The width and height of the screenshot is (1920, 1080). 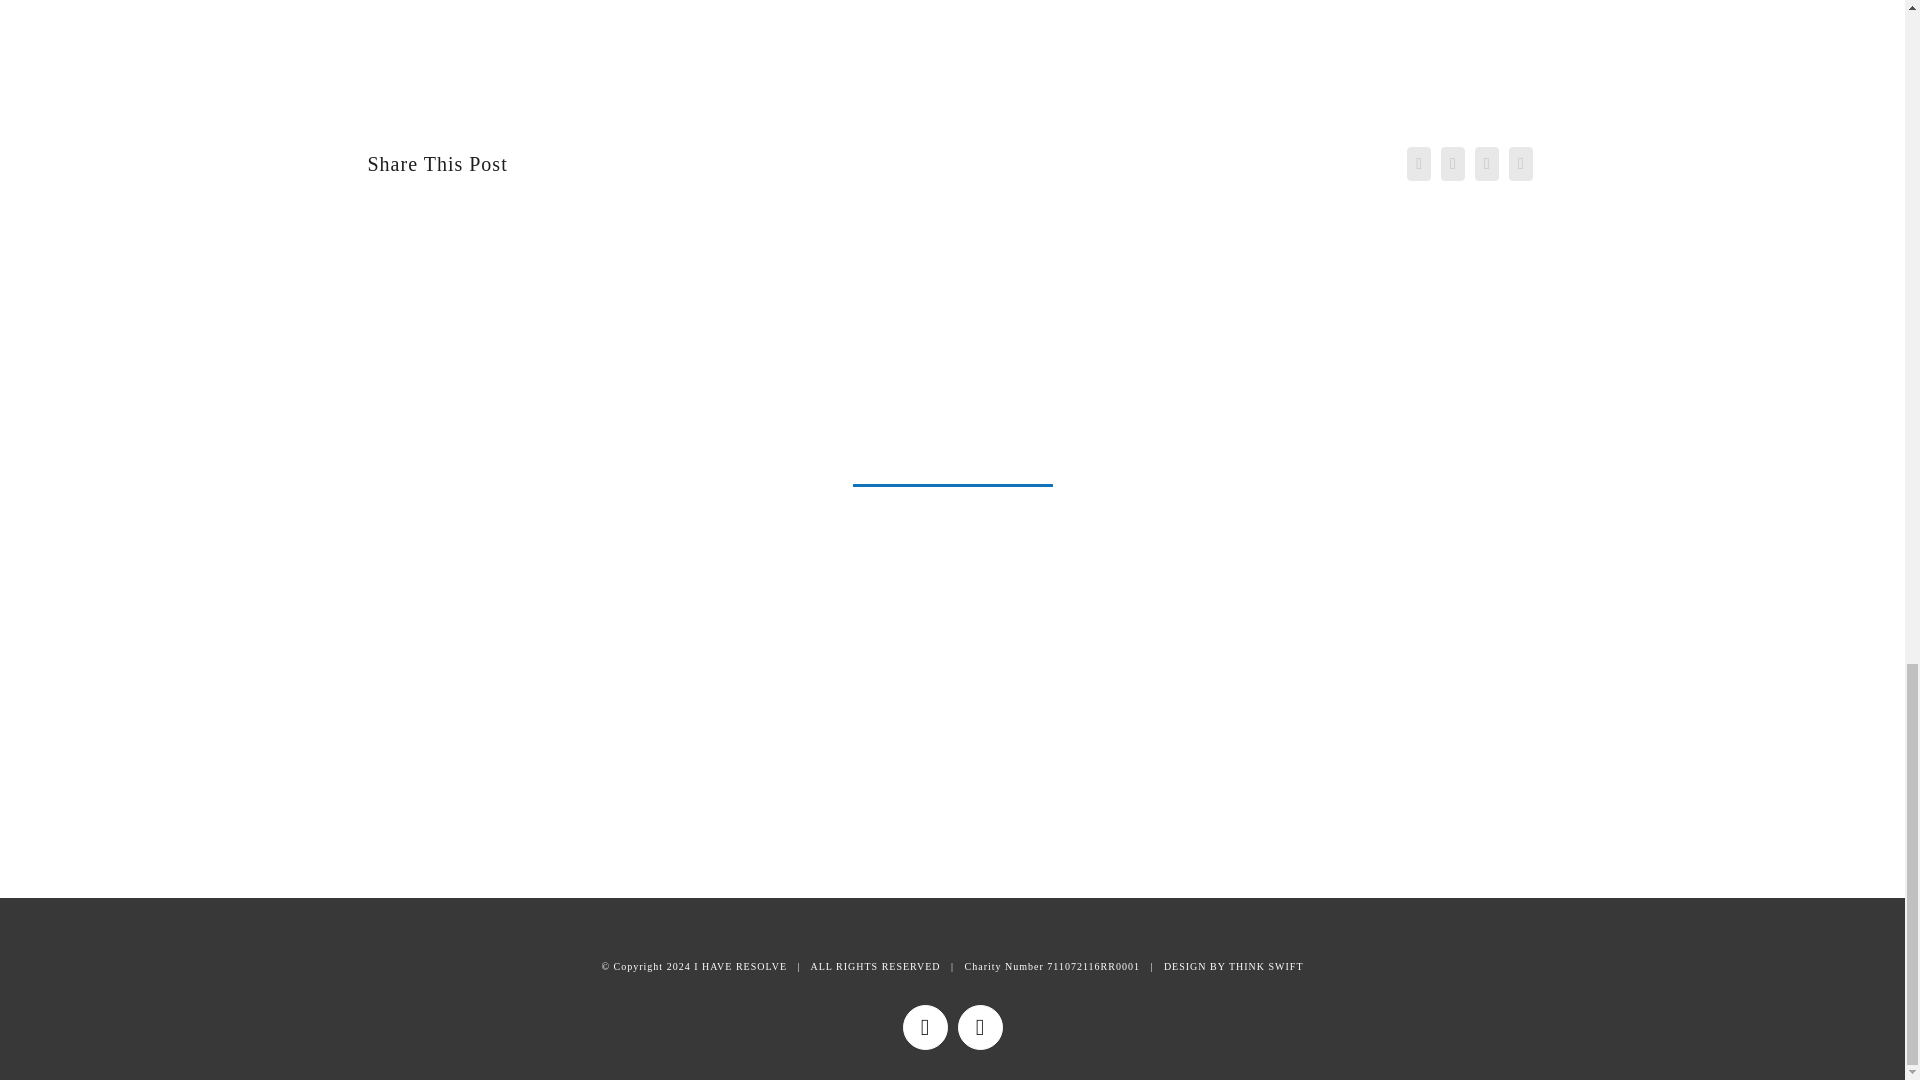 What do you see at coordinates (980, 1027) in the screenshot?
I see `X` at bounding box center [980, 1027].